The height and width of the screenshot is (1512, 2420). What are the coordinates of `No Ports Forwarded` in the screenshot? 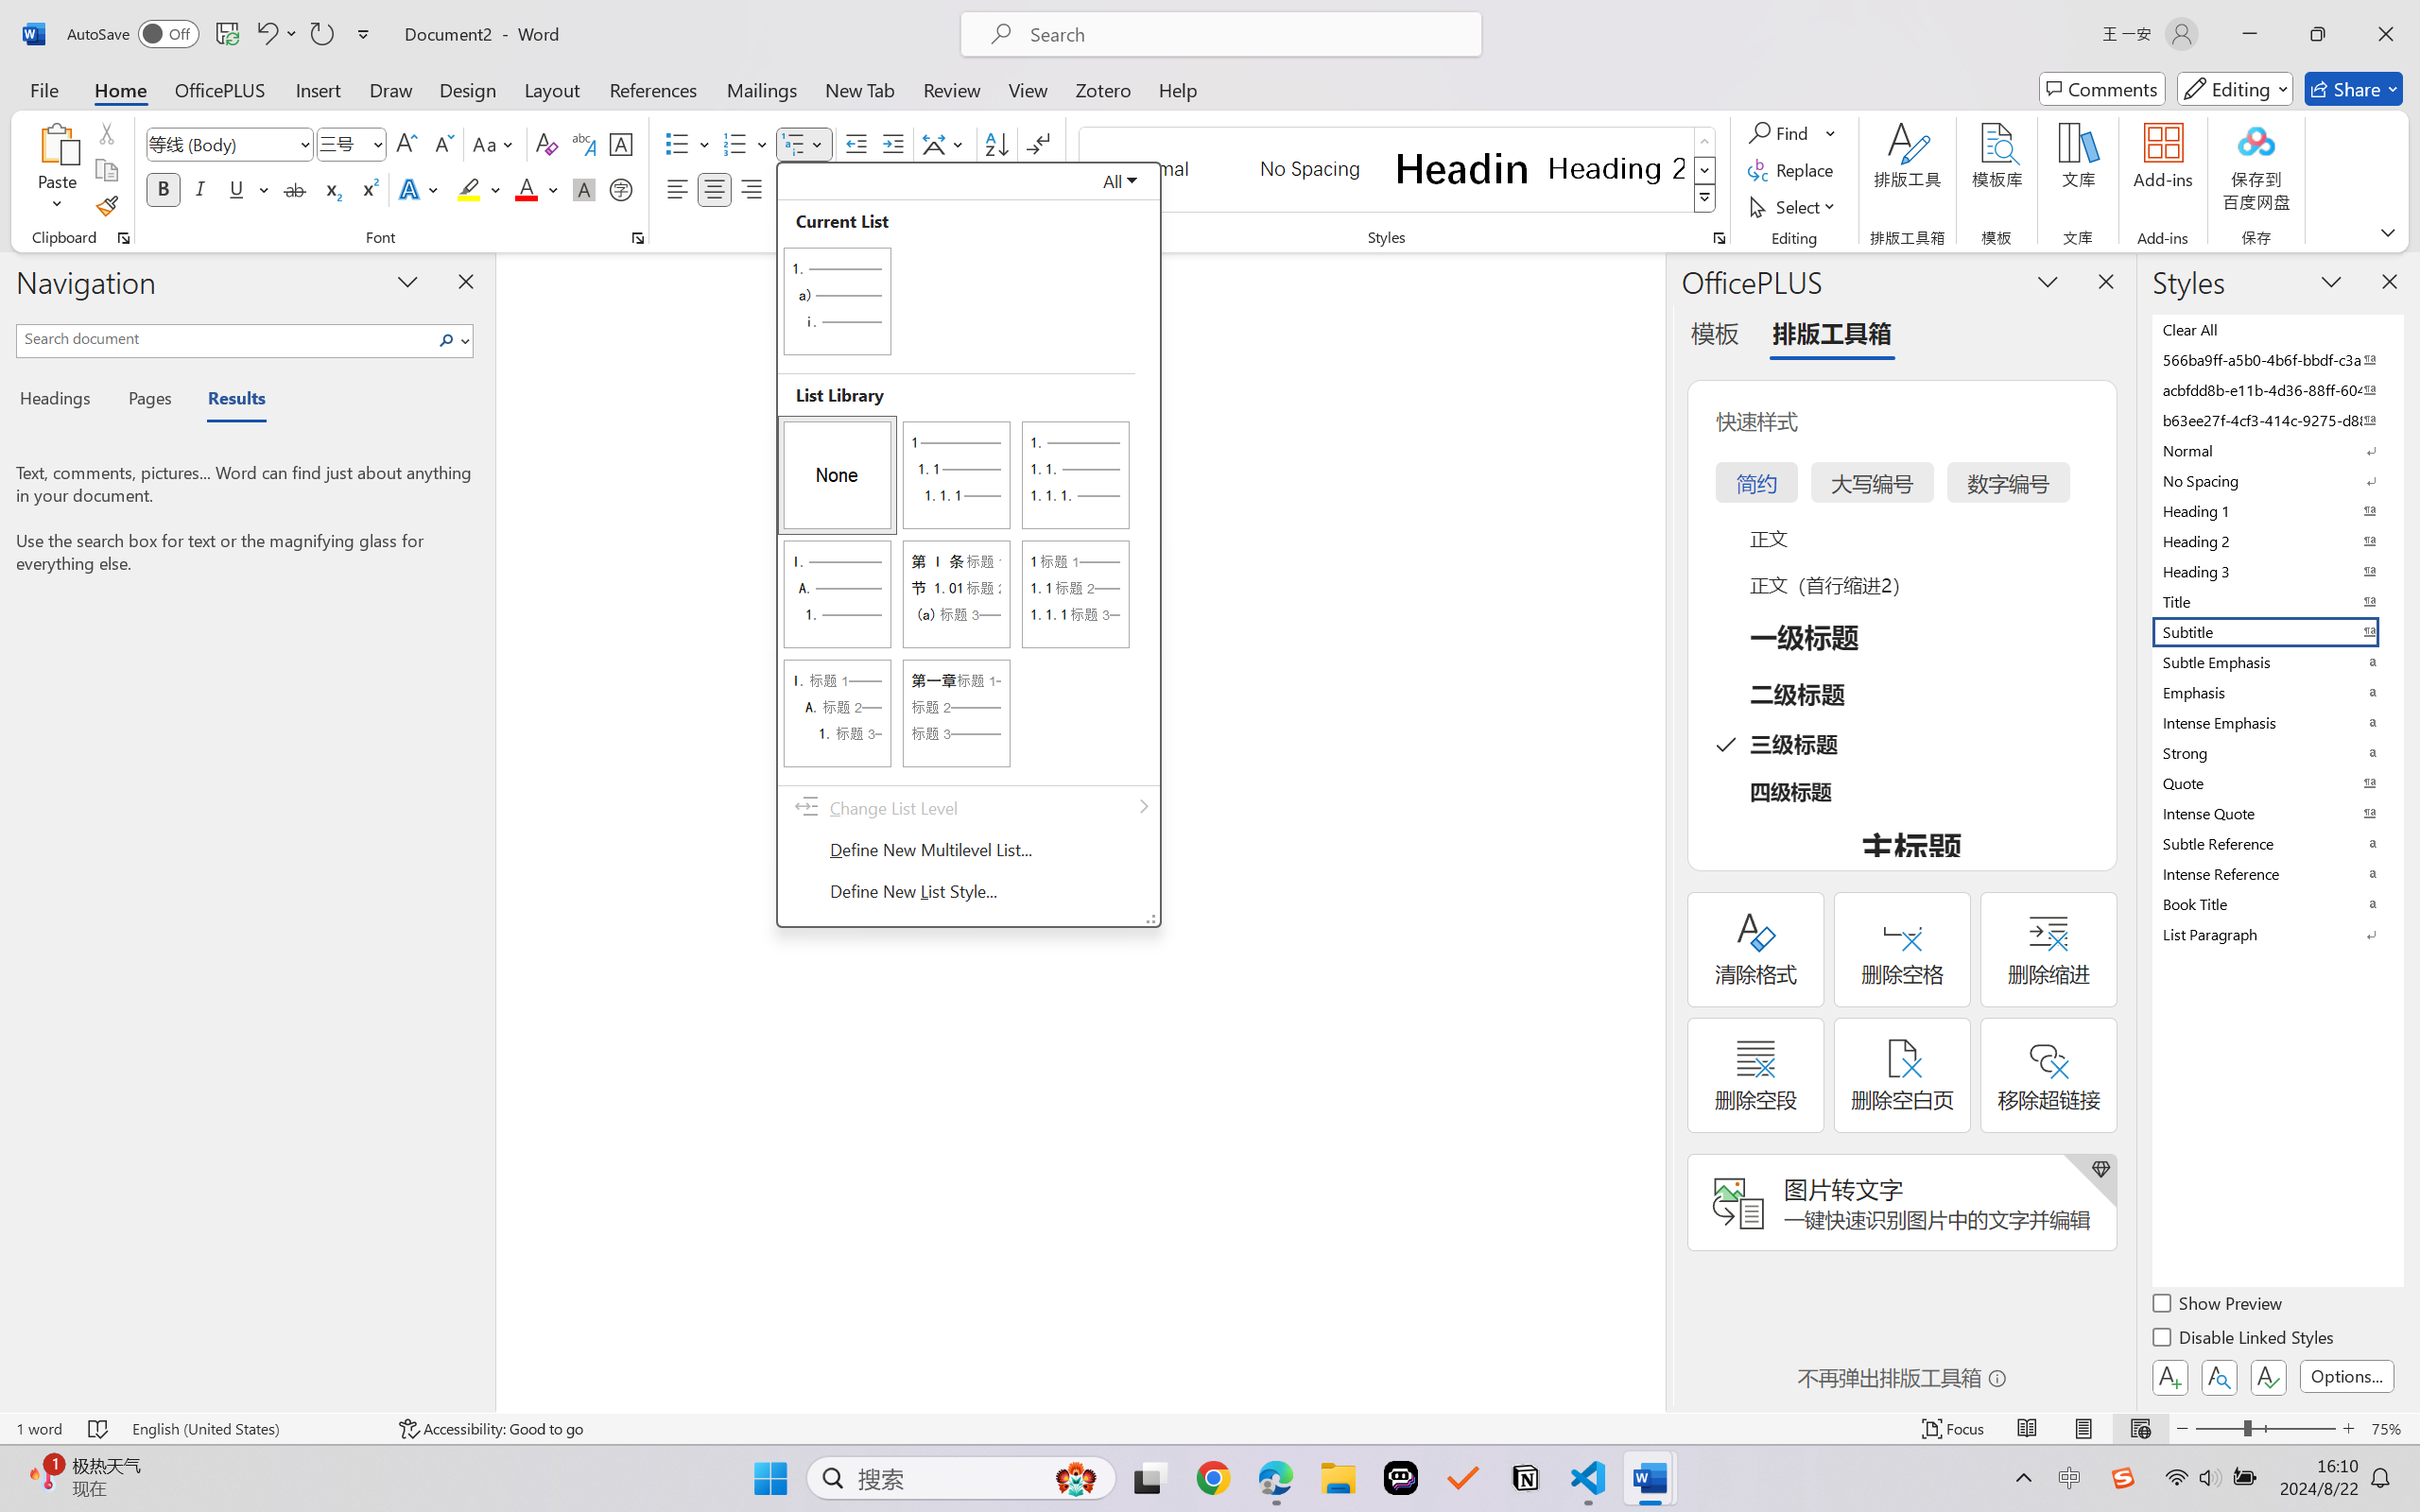 It's located at (113, 1458).